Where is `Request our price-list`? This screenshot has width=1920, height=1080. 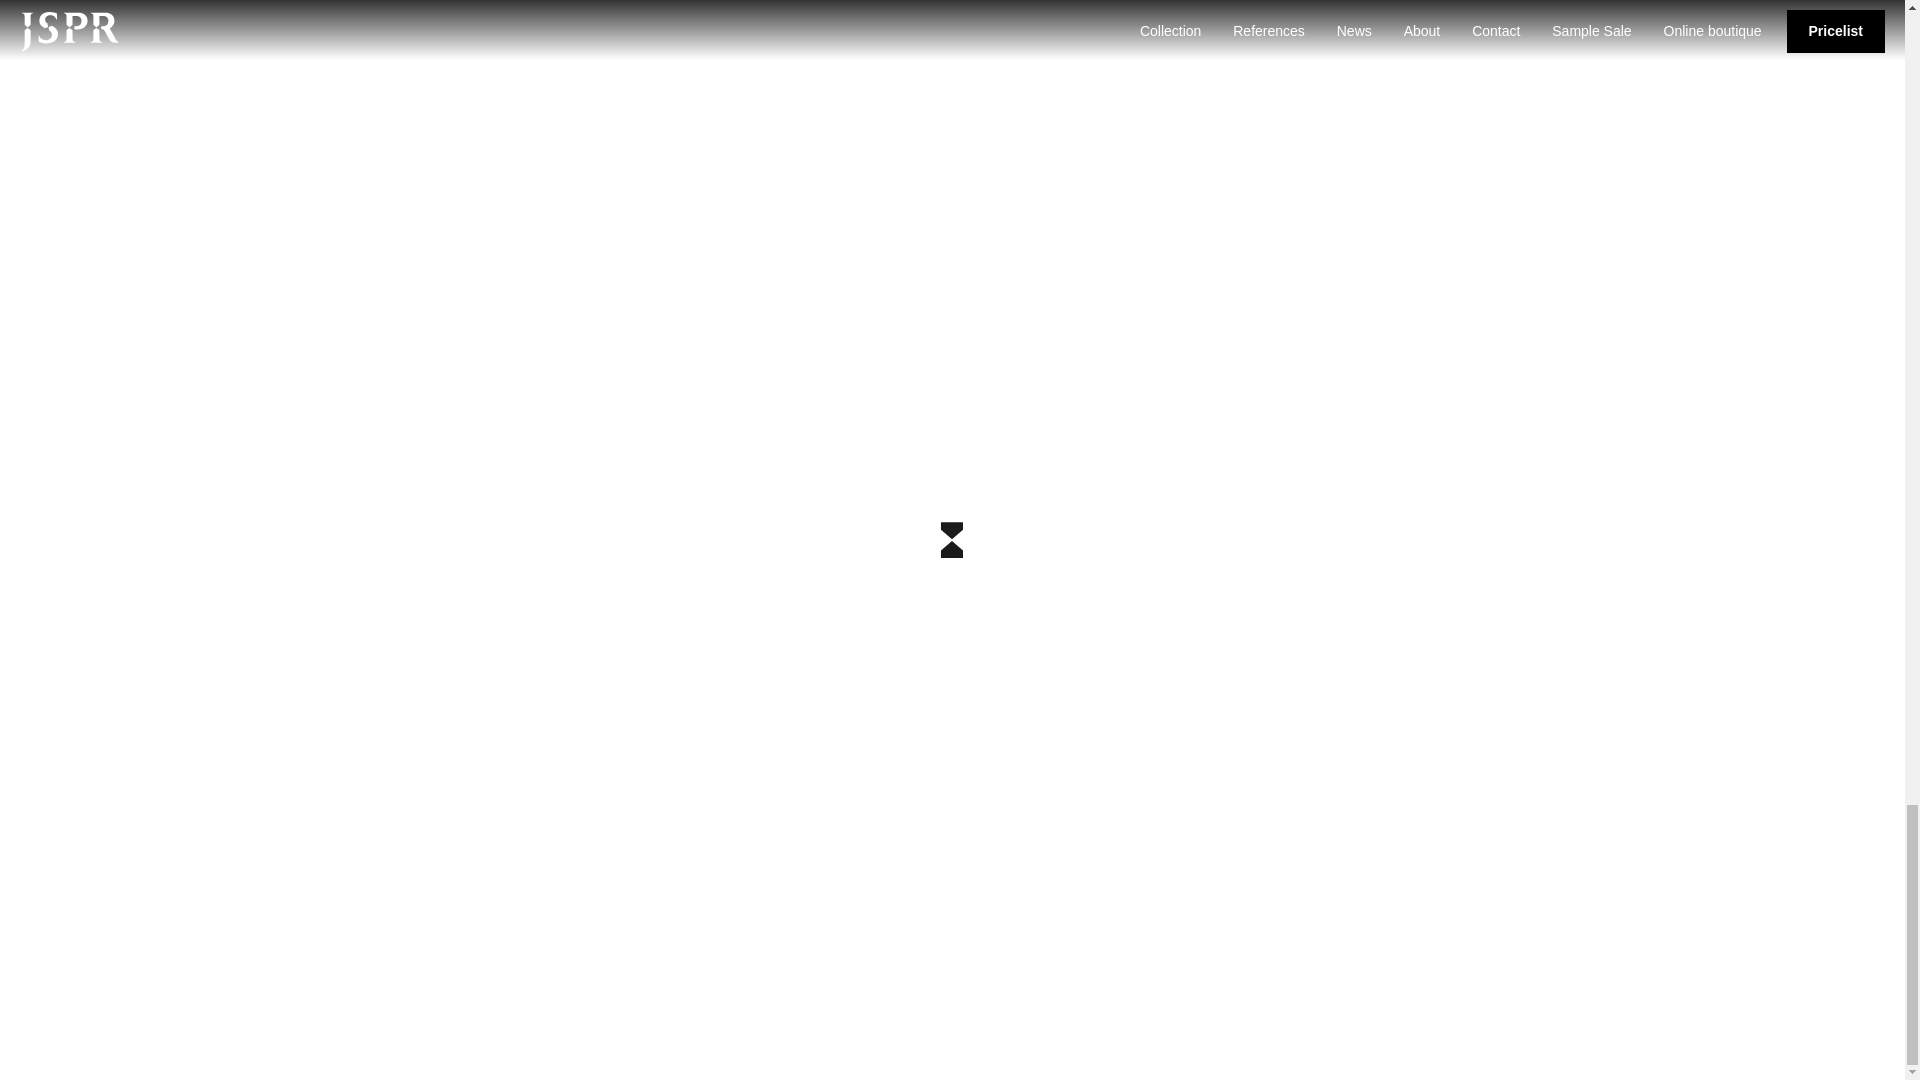
Request our price-list is located at coordinates (1261, 709).